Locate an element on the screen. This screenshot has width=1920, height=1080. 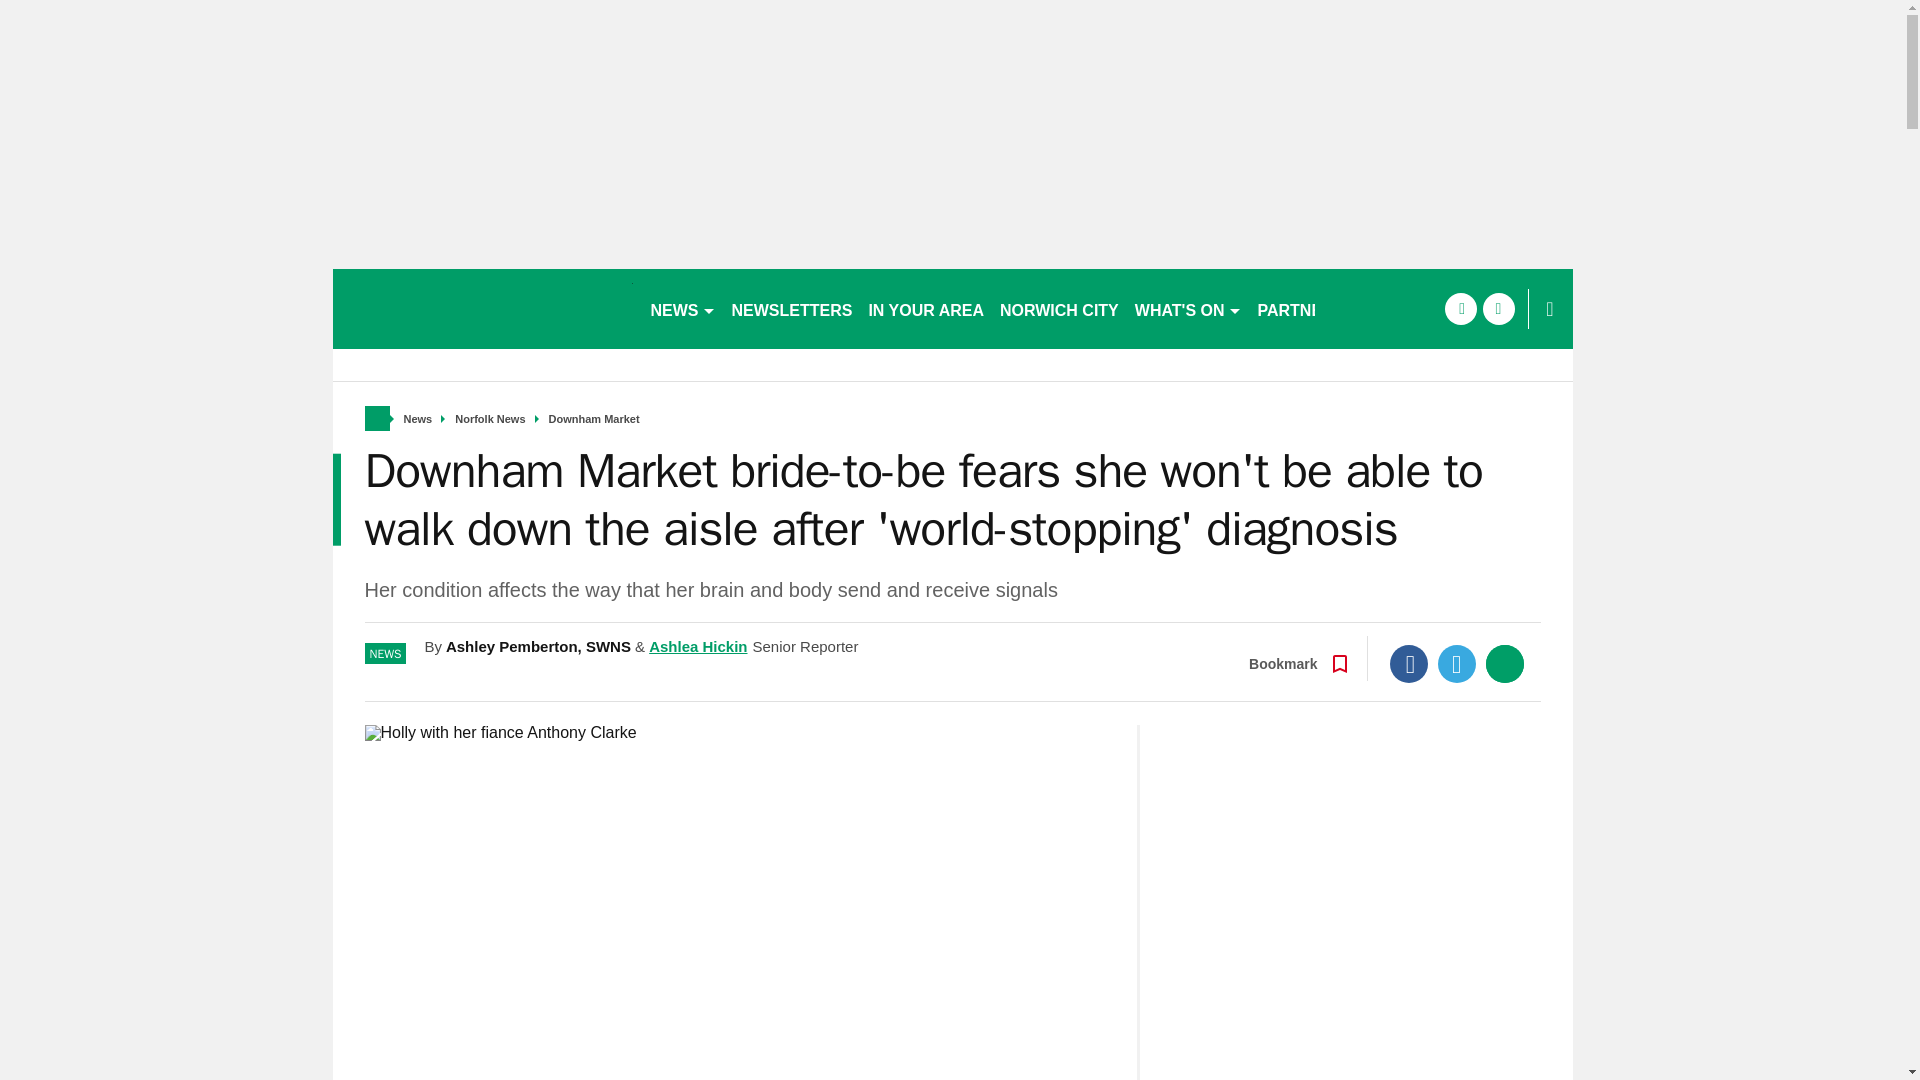
PARTNER STORIES is located at coordinates (1332, 308).